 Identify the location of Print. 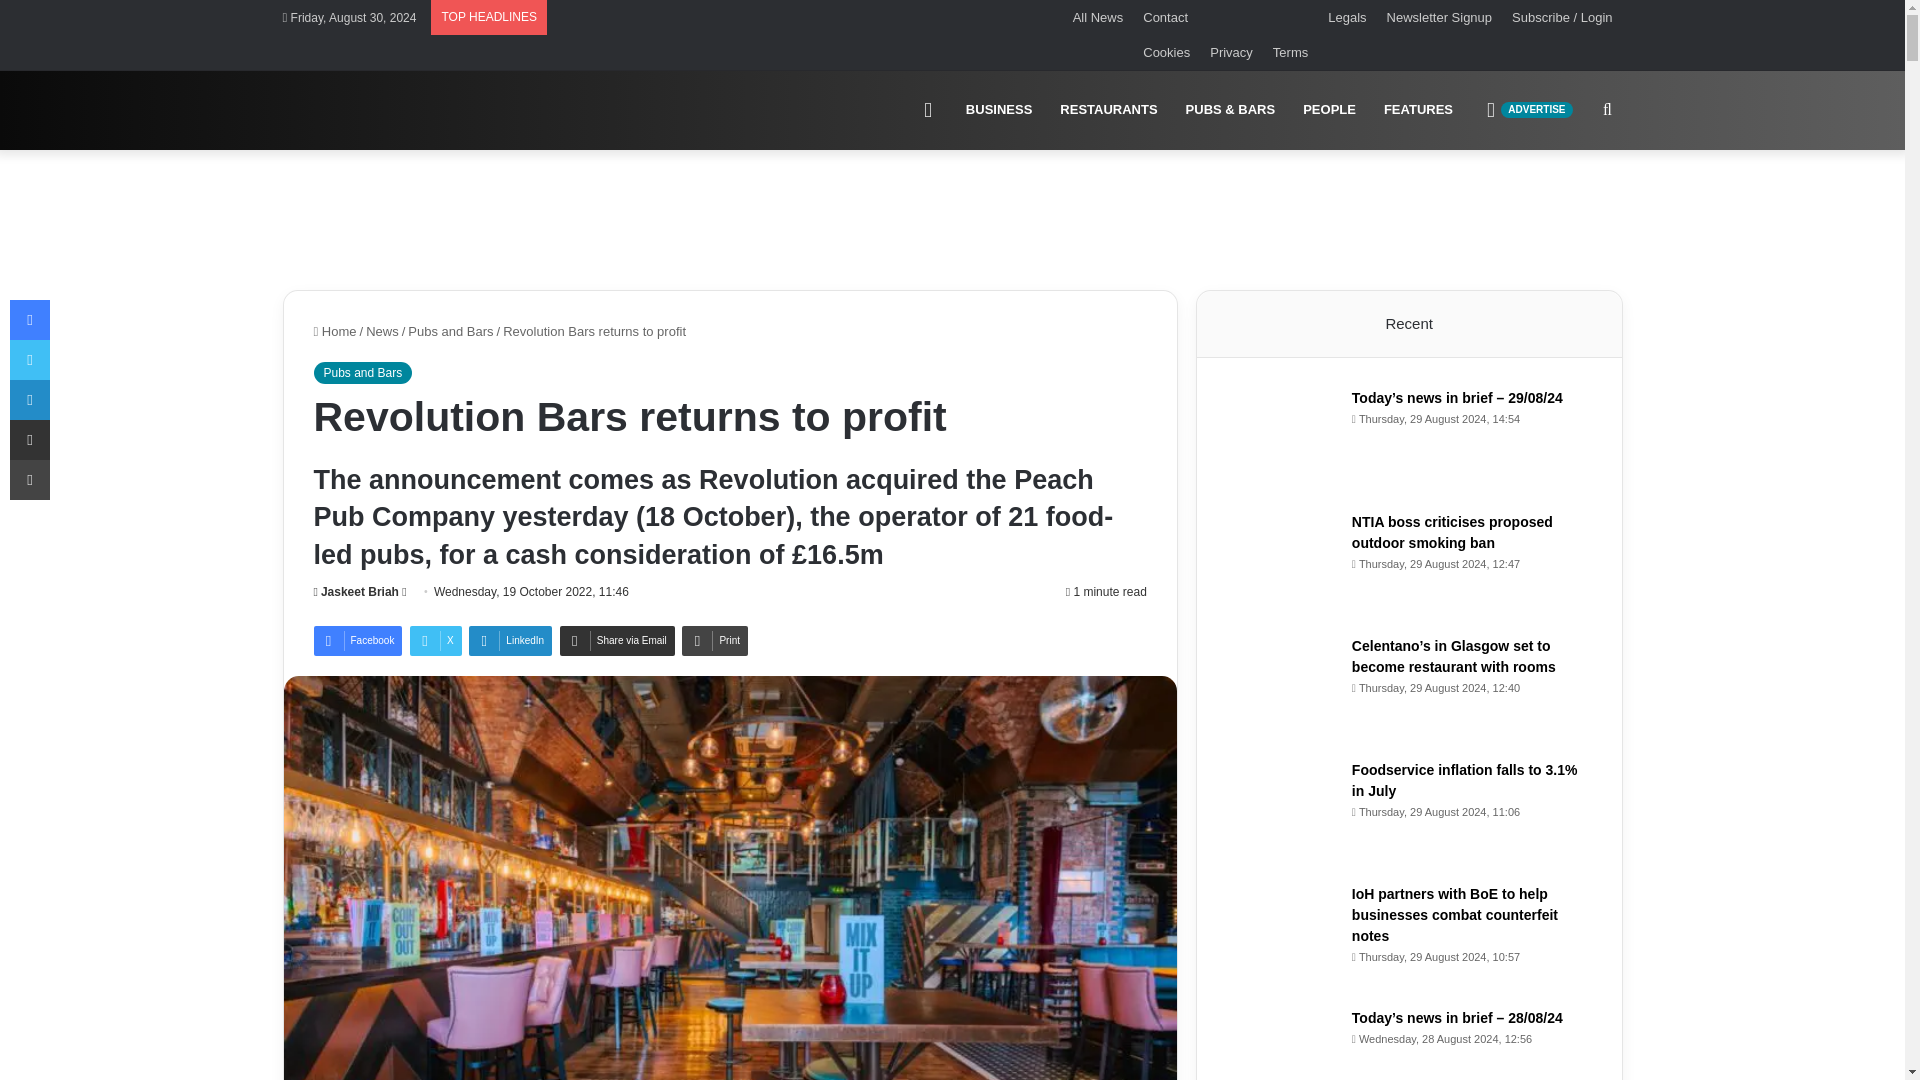
(1108, 110).